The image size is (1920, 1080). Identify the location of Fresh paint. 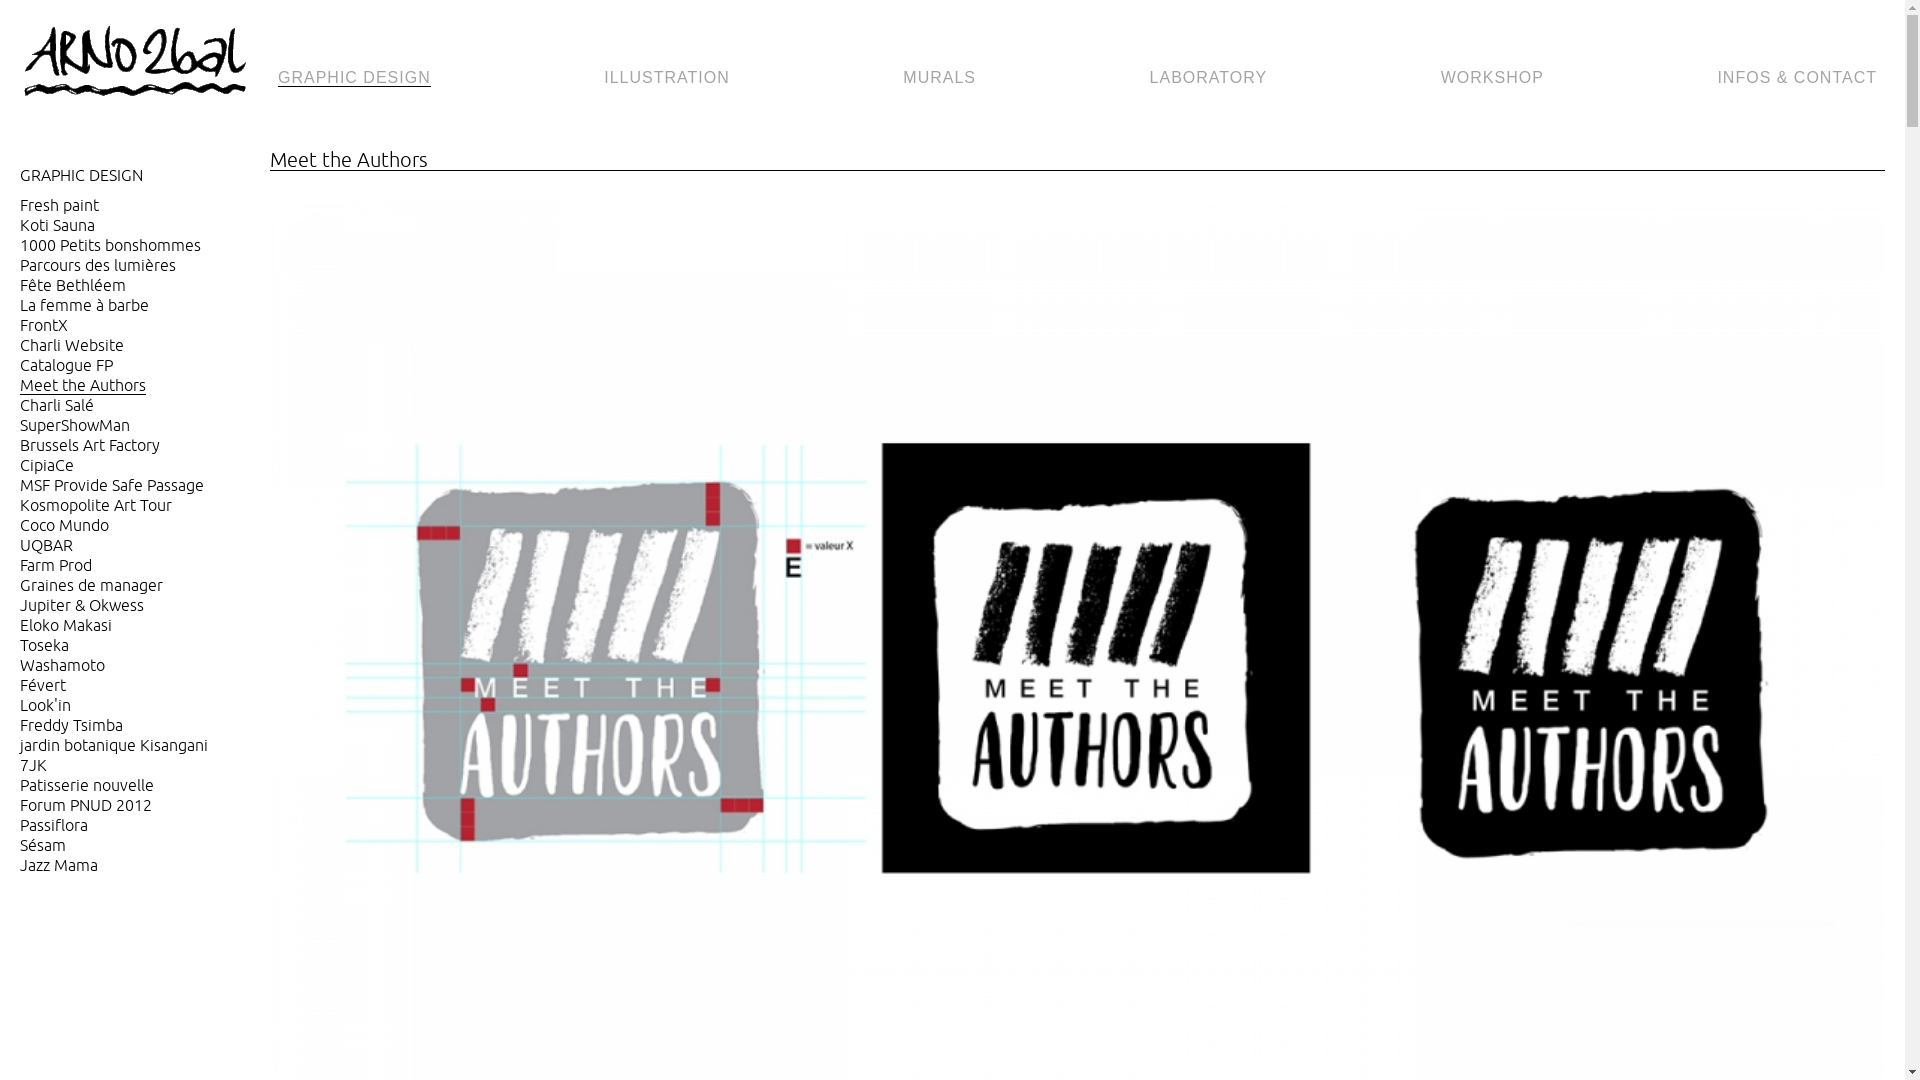
(60, 206).